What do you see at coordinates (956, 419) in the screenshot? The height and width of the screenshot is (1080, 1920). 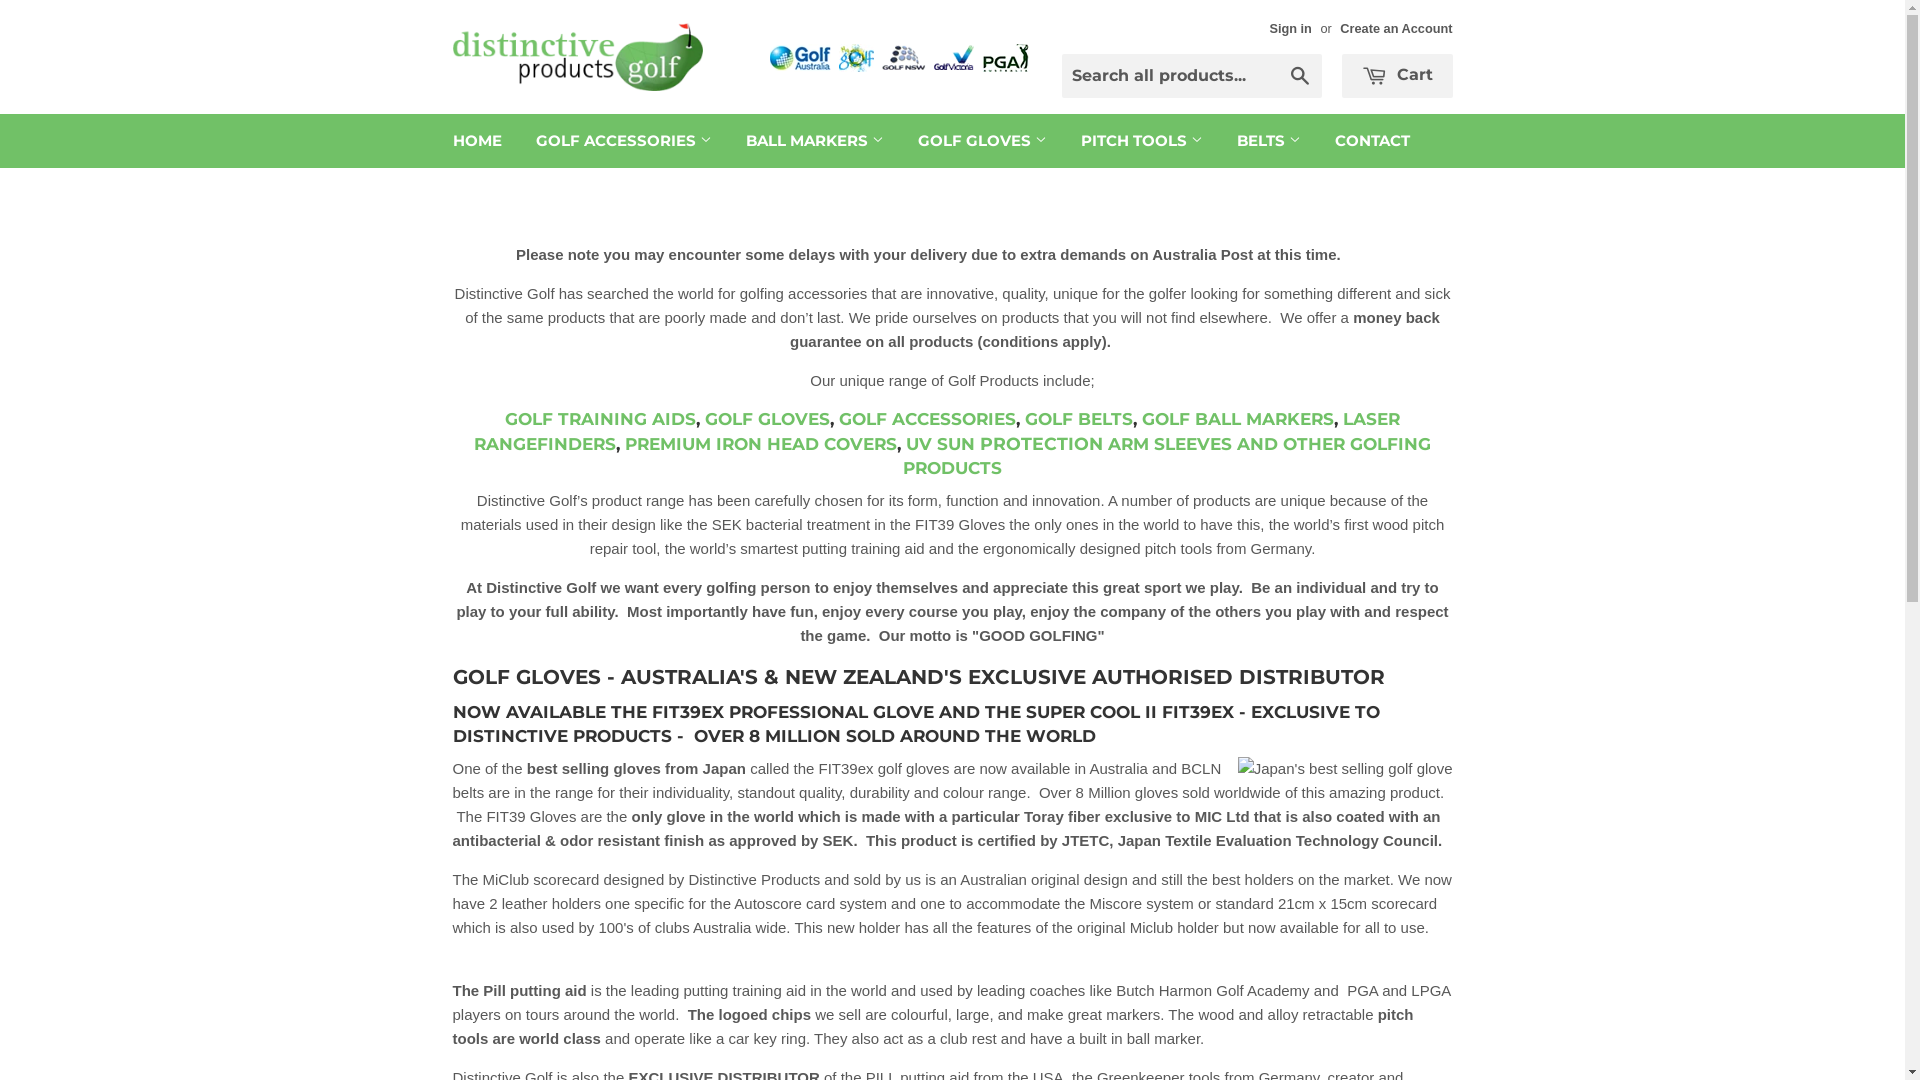 I see `S` at bounding box center [956, 419].